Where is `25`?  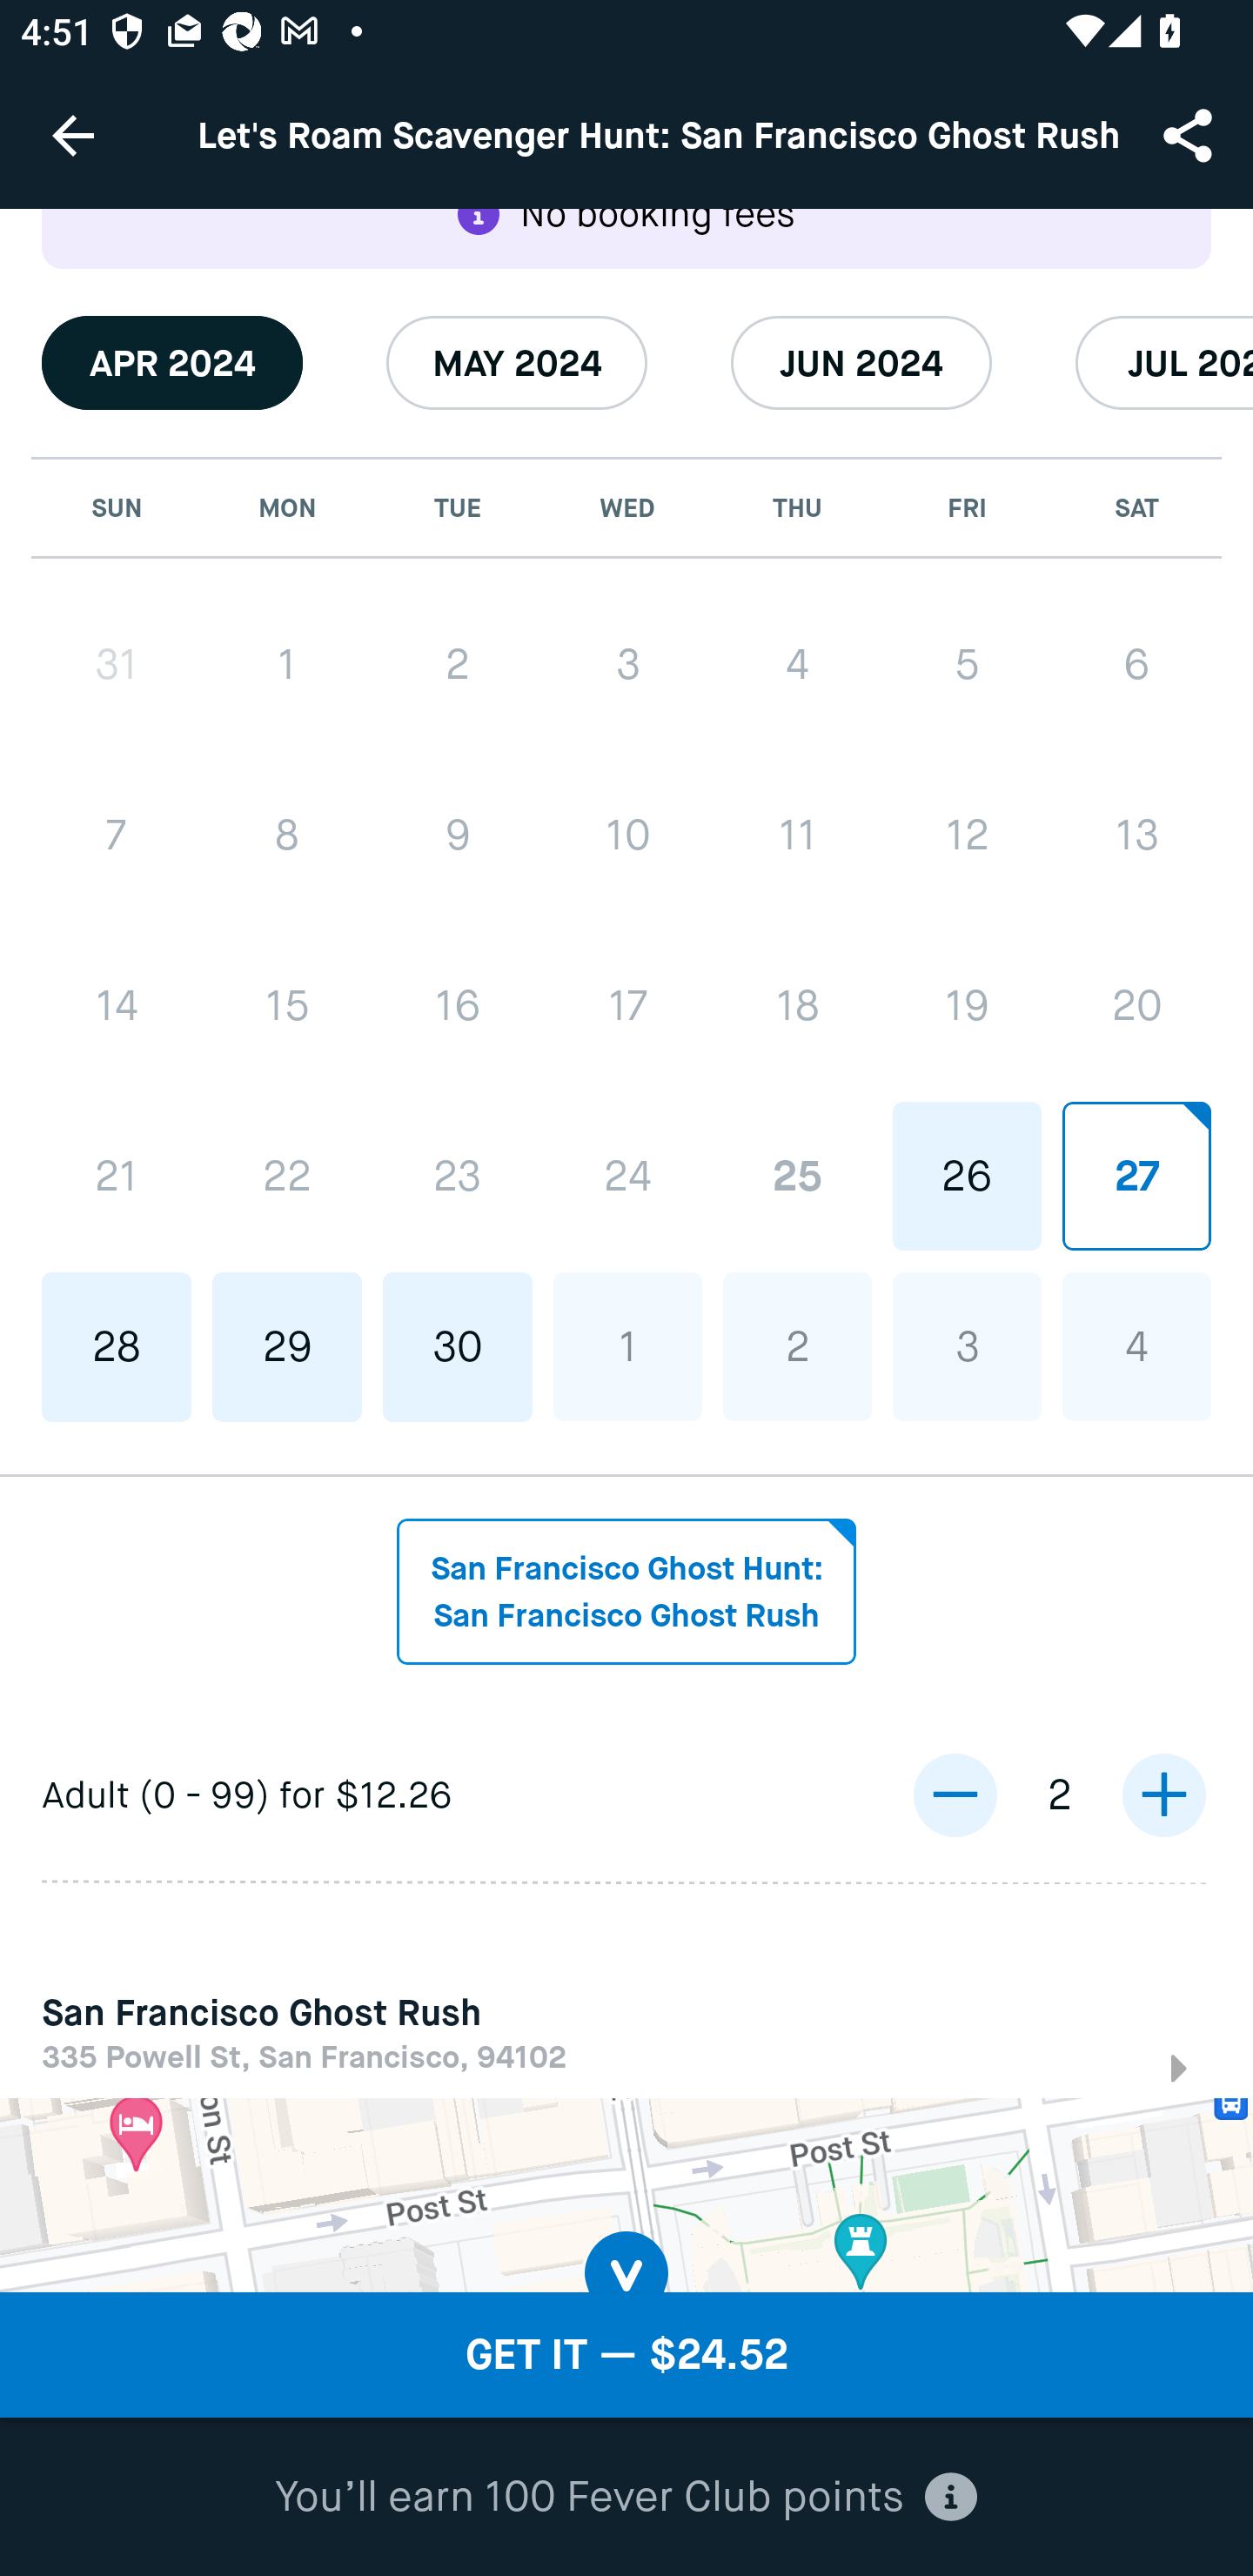 25 is located at coordinates (797, 1175).